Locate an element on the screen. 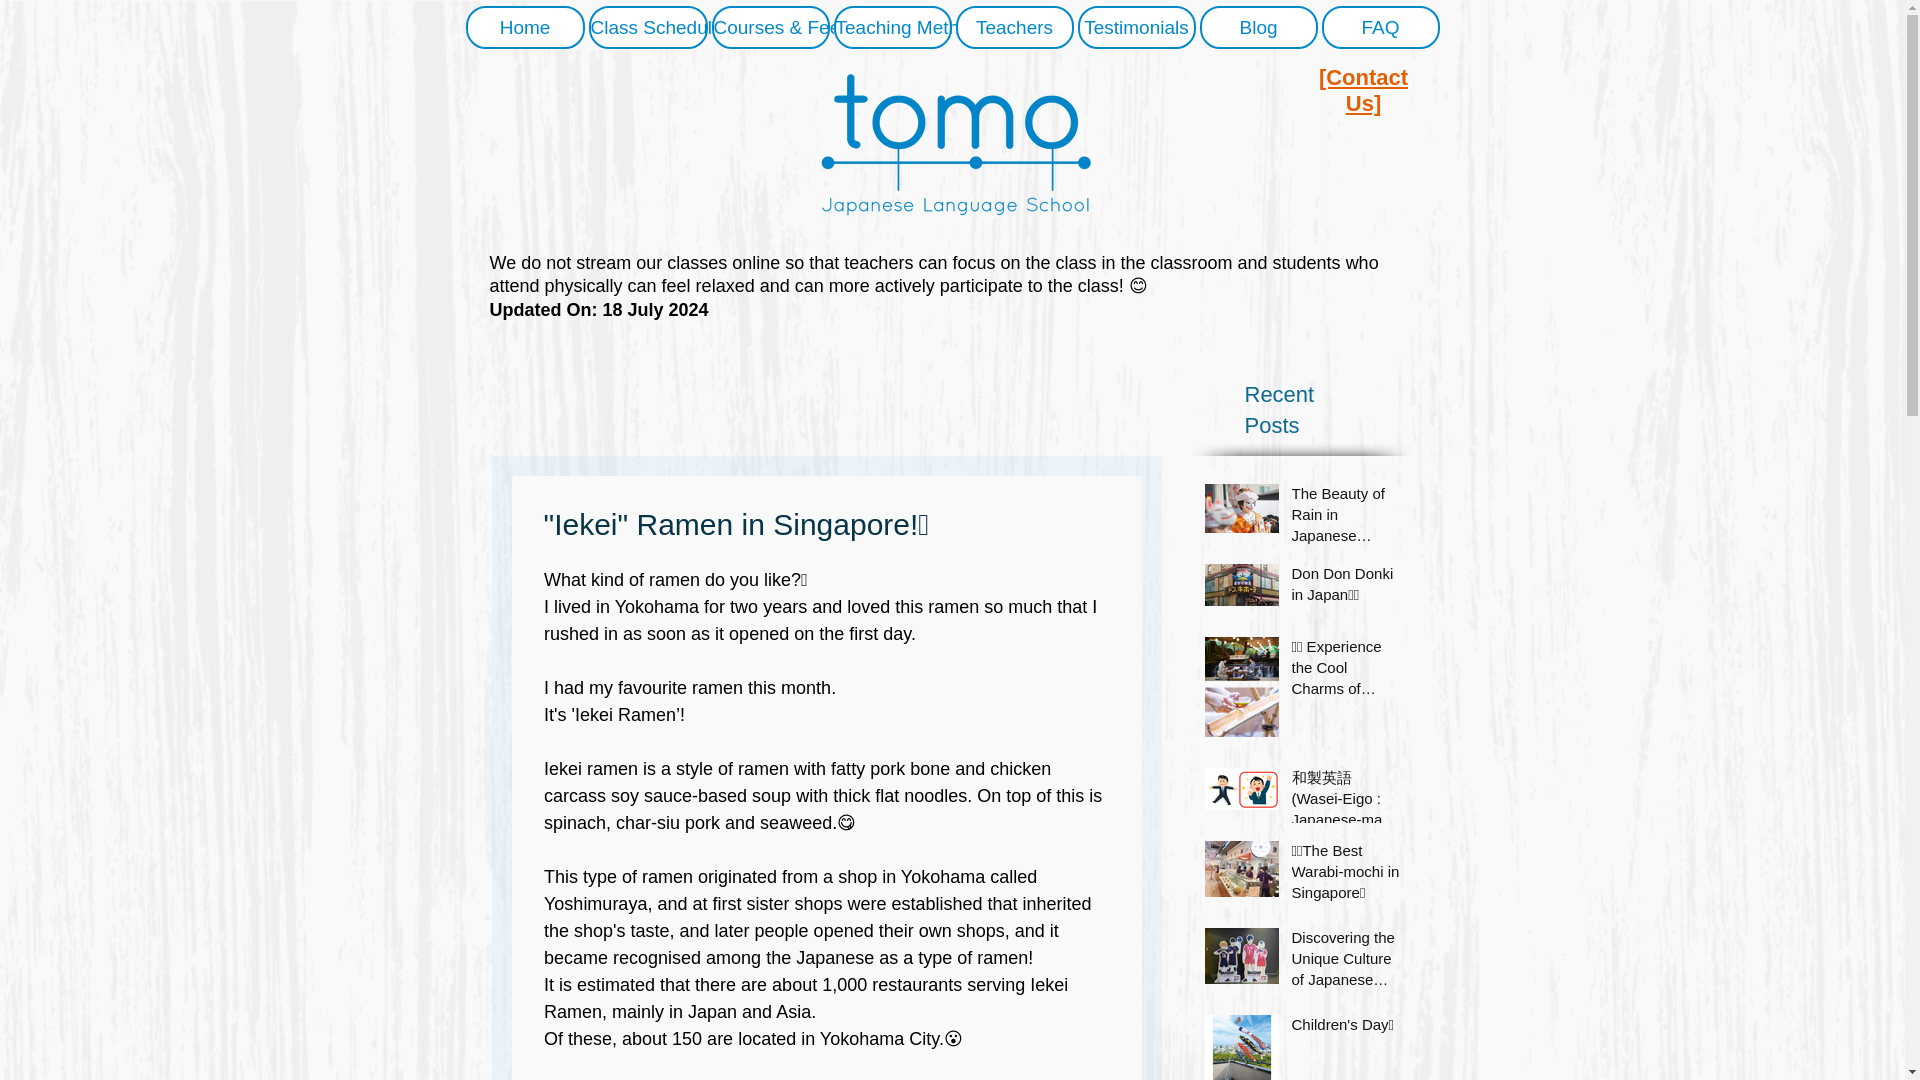  Testimonials is located at coordinates (1136, 27).